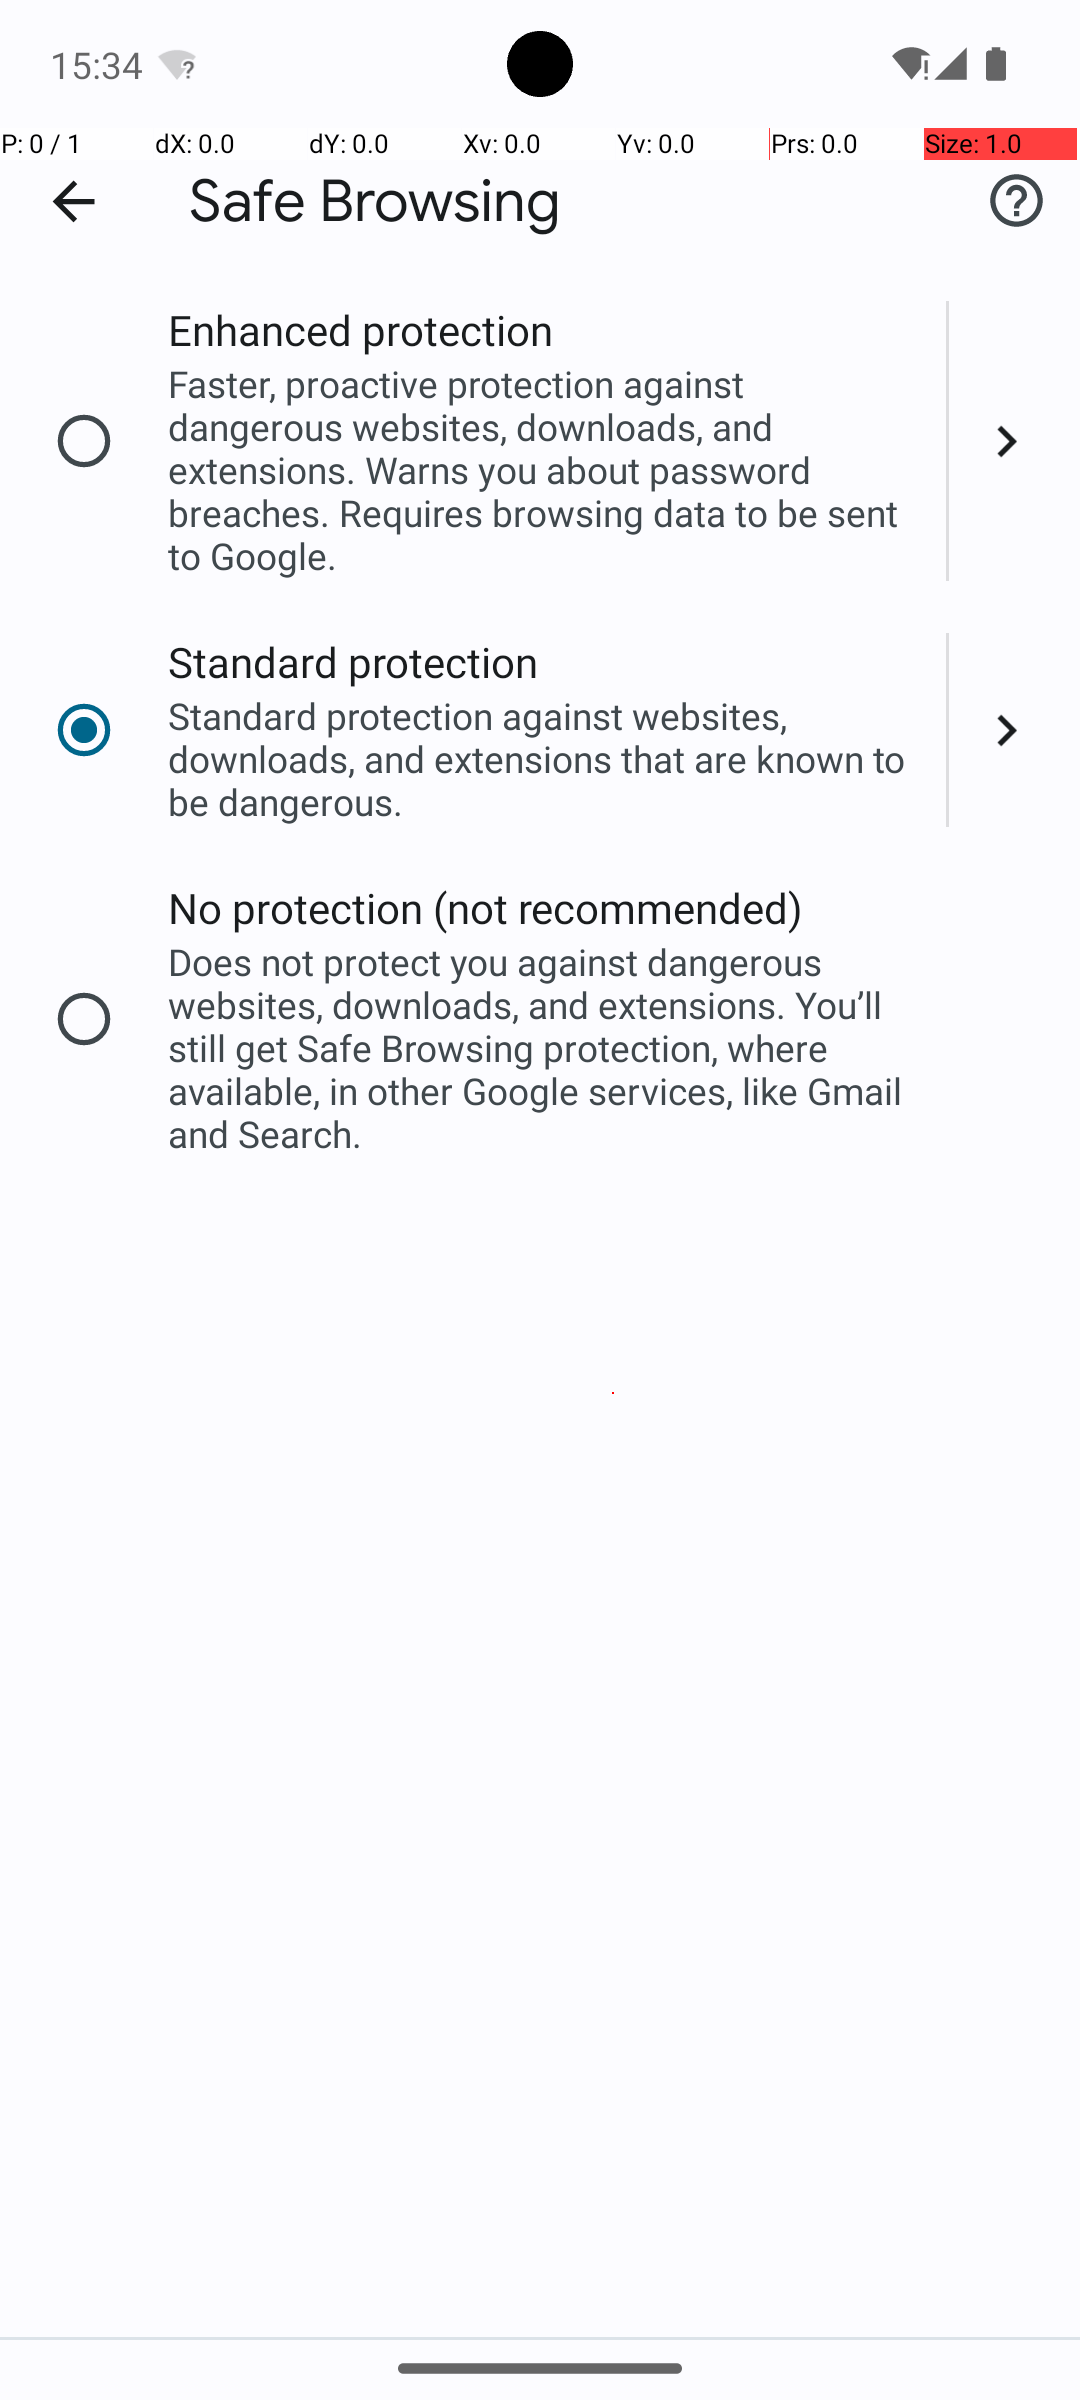 The image size is (1080, 2400). I want to click on Faster, proactive protection against dangerous websites, downloads, and extensions. Warns you about password breaches. Requires browsing data to be sent to Google., so click(544, 470).